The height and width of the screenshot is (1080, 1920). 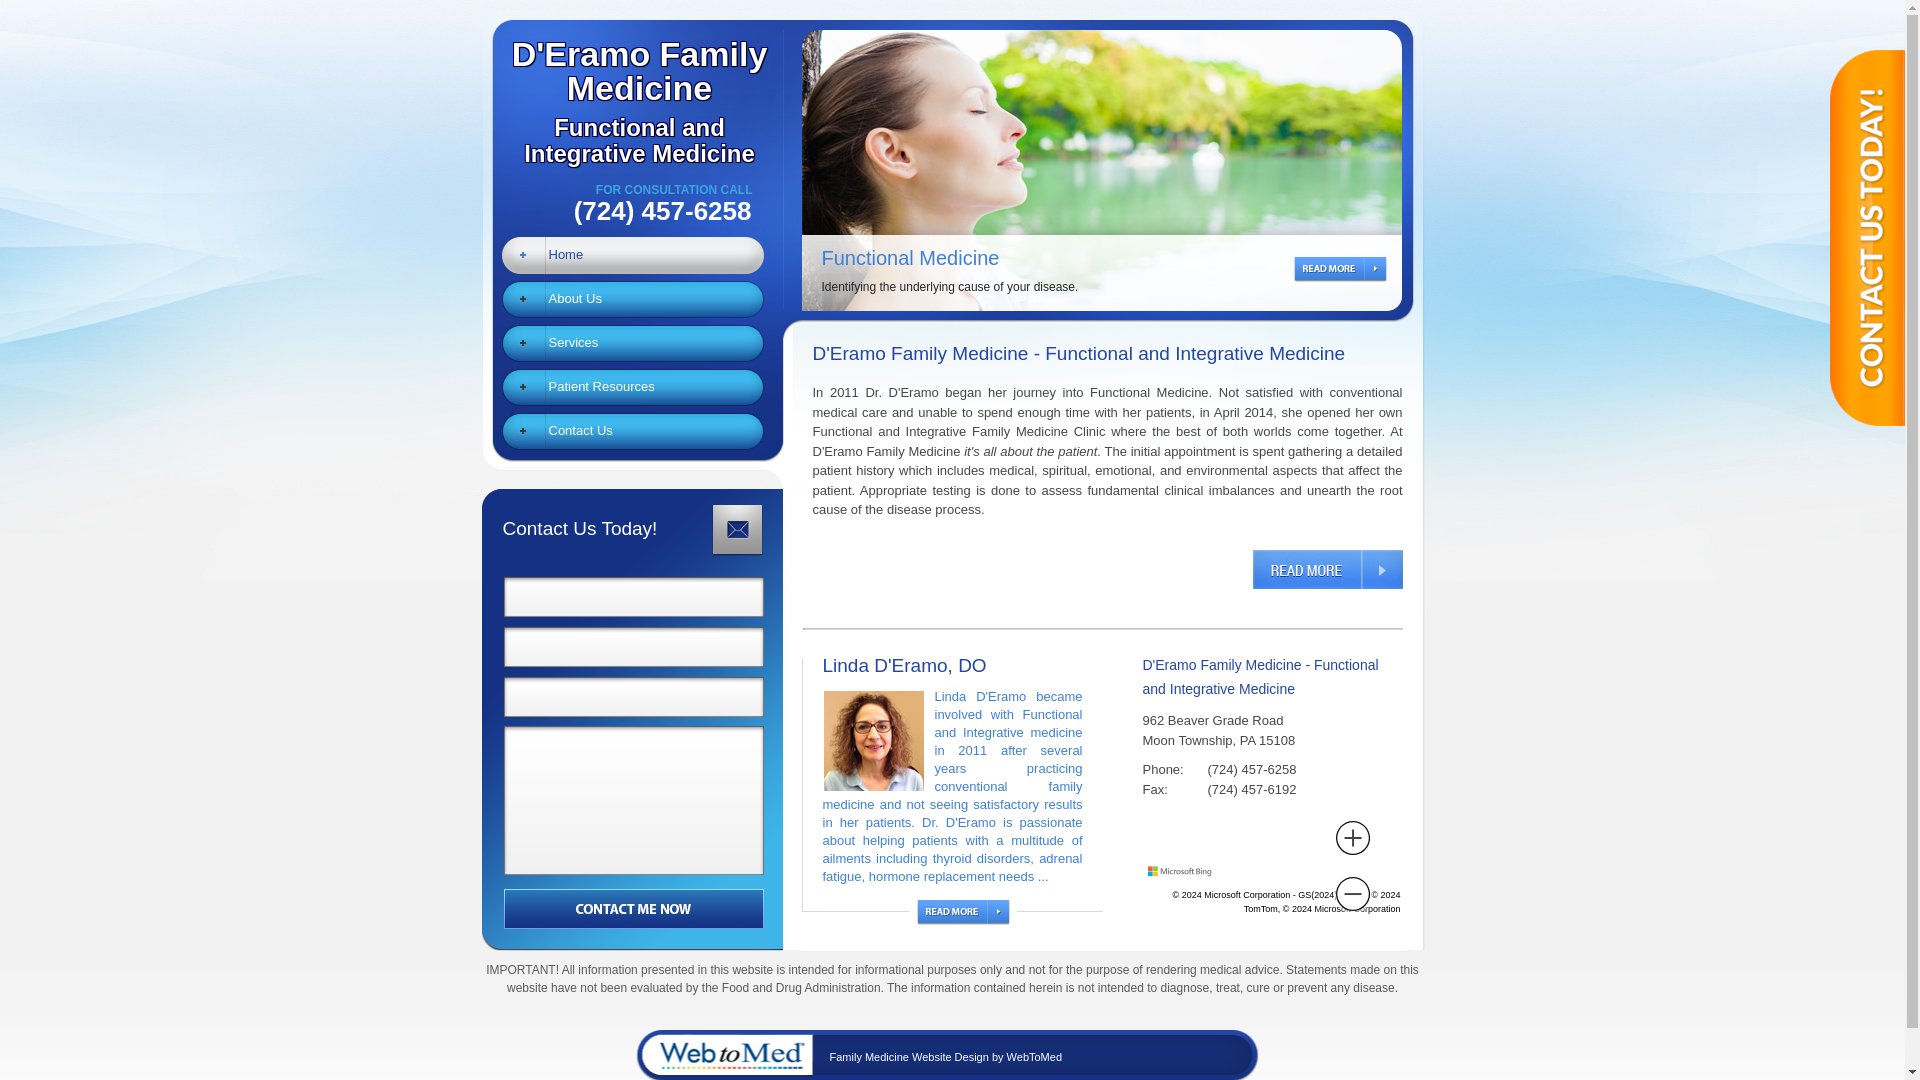 I want to click on Patient Resources, so click(x=633, y=386).